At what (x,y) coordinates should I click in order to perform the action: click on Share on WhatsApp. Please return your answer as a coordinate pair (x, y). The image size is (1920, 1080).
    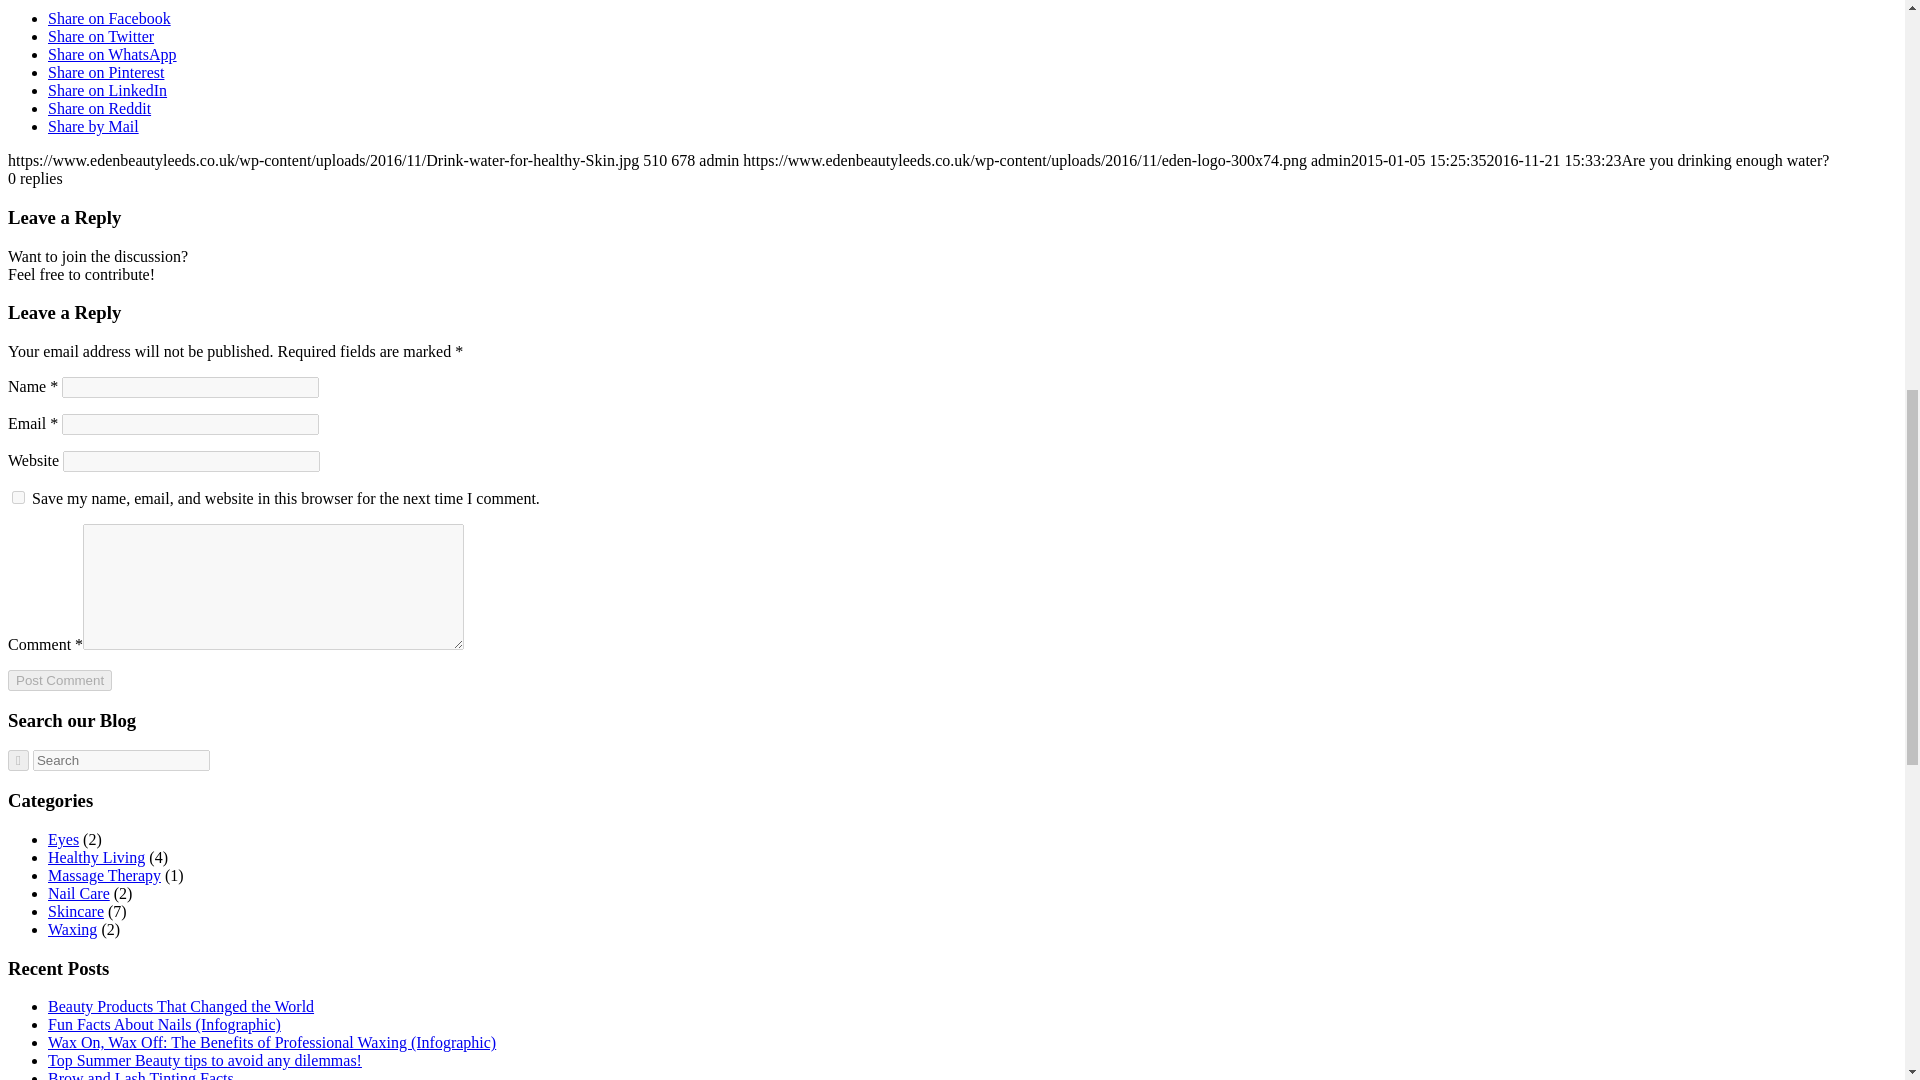
    Looking at the image, I should click on (112, 54).